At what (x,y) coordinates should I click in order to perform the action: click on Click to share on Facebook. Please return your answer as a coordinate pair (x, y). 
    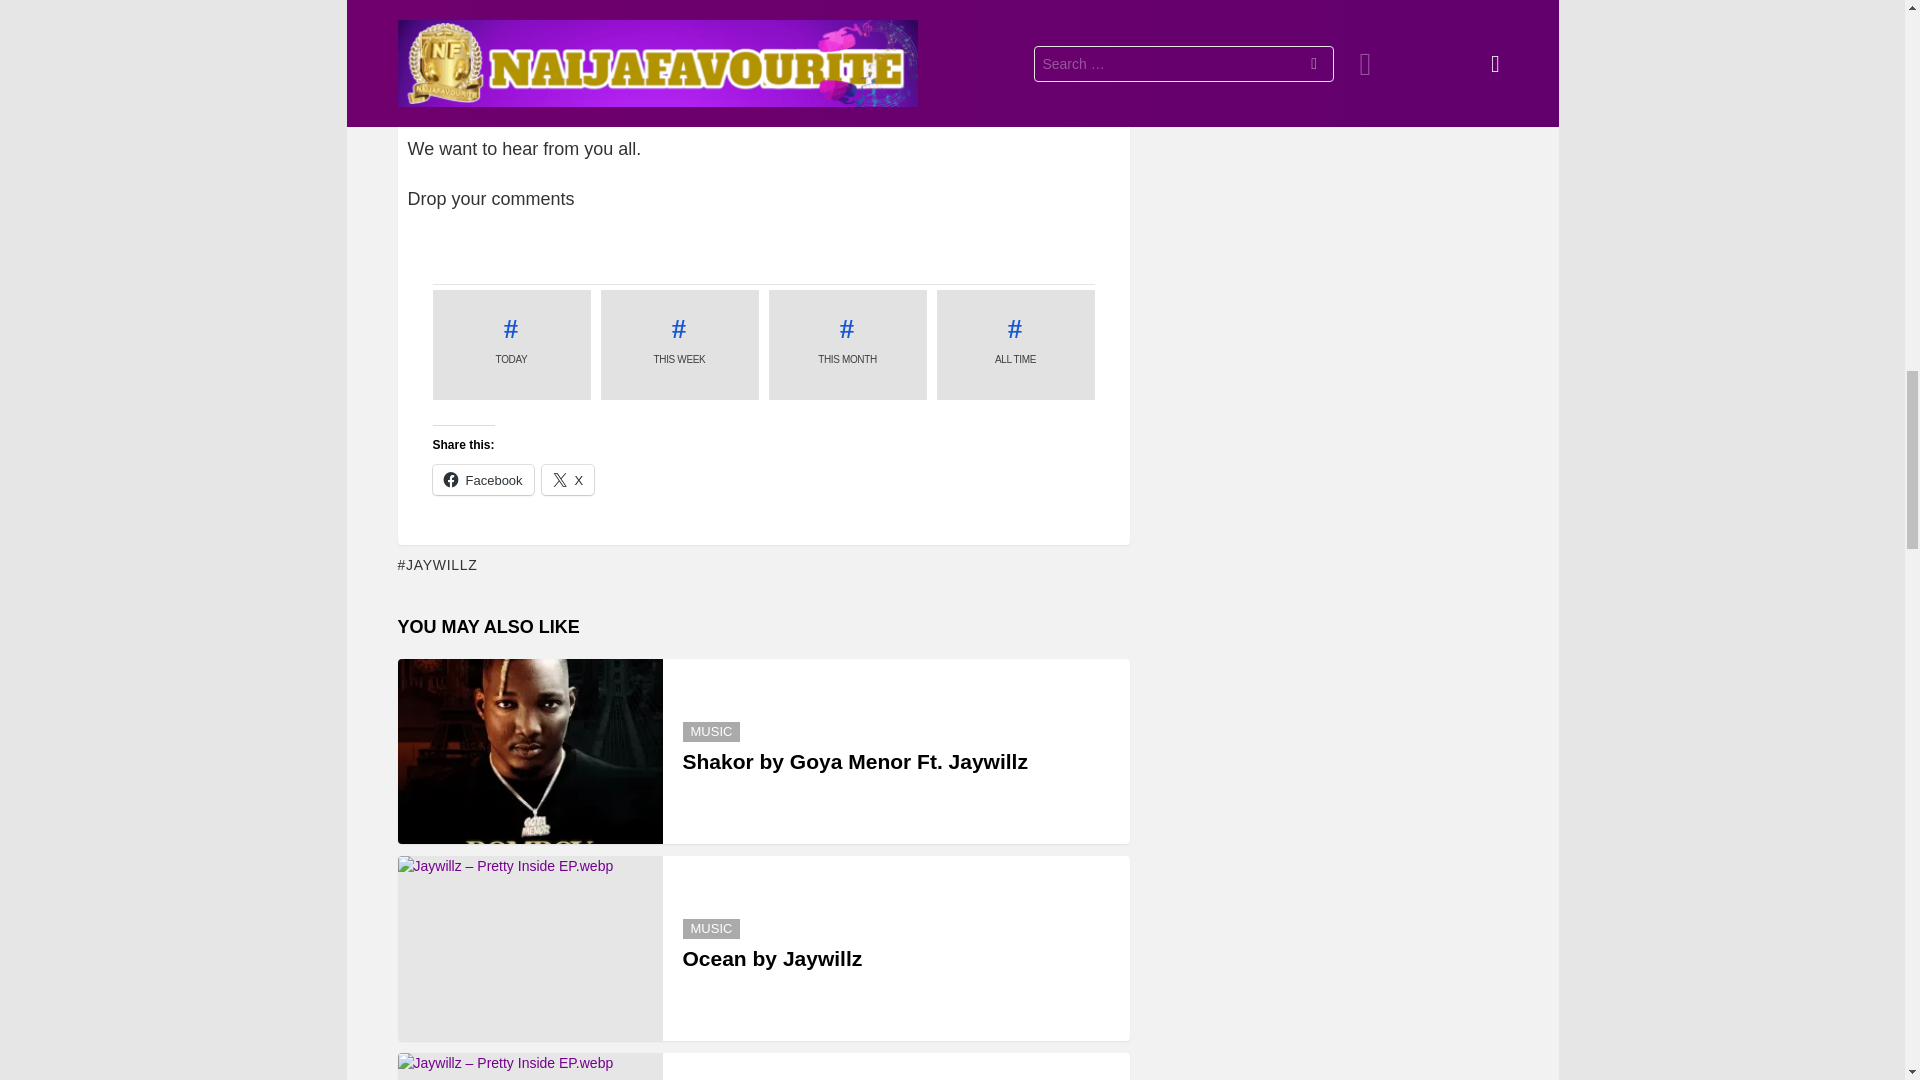
    Looking at the image, I should click on (482, 480).